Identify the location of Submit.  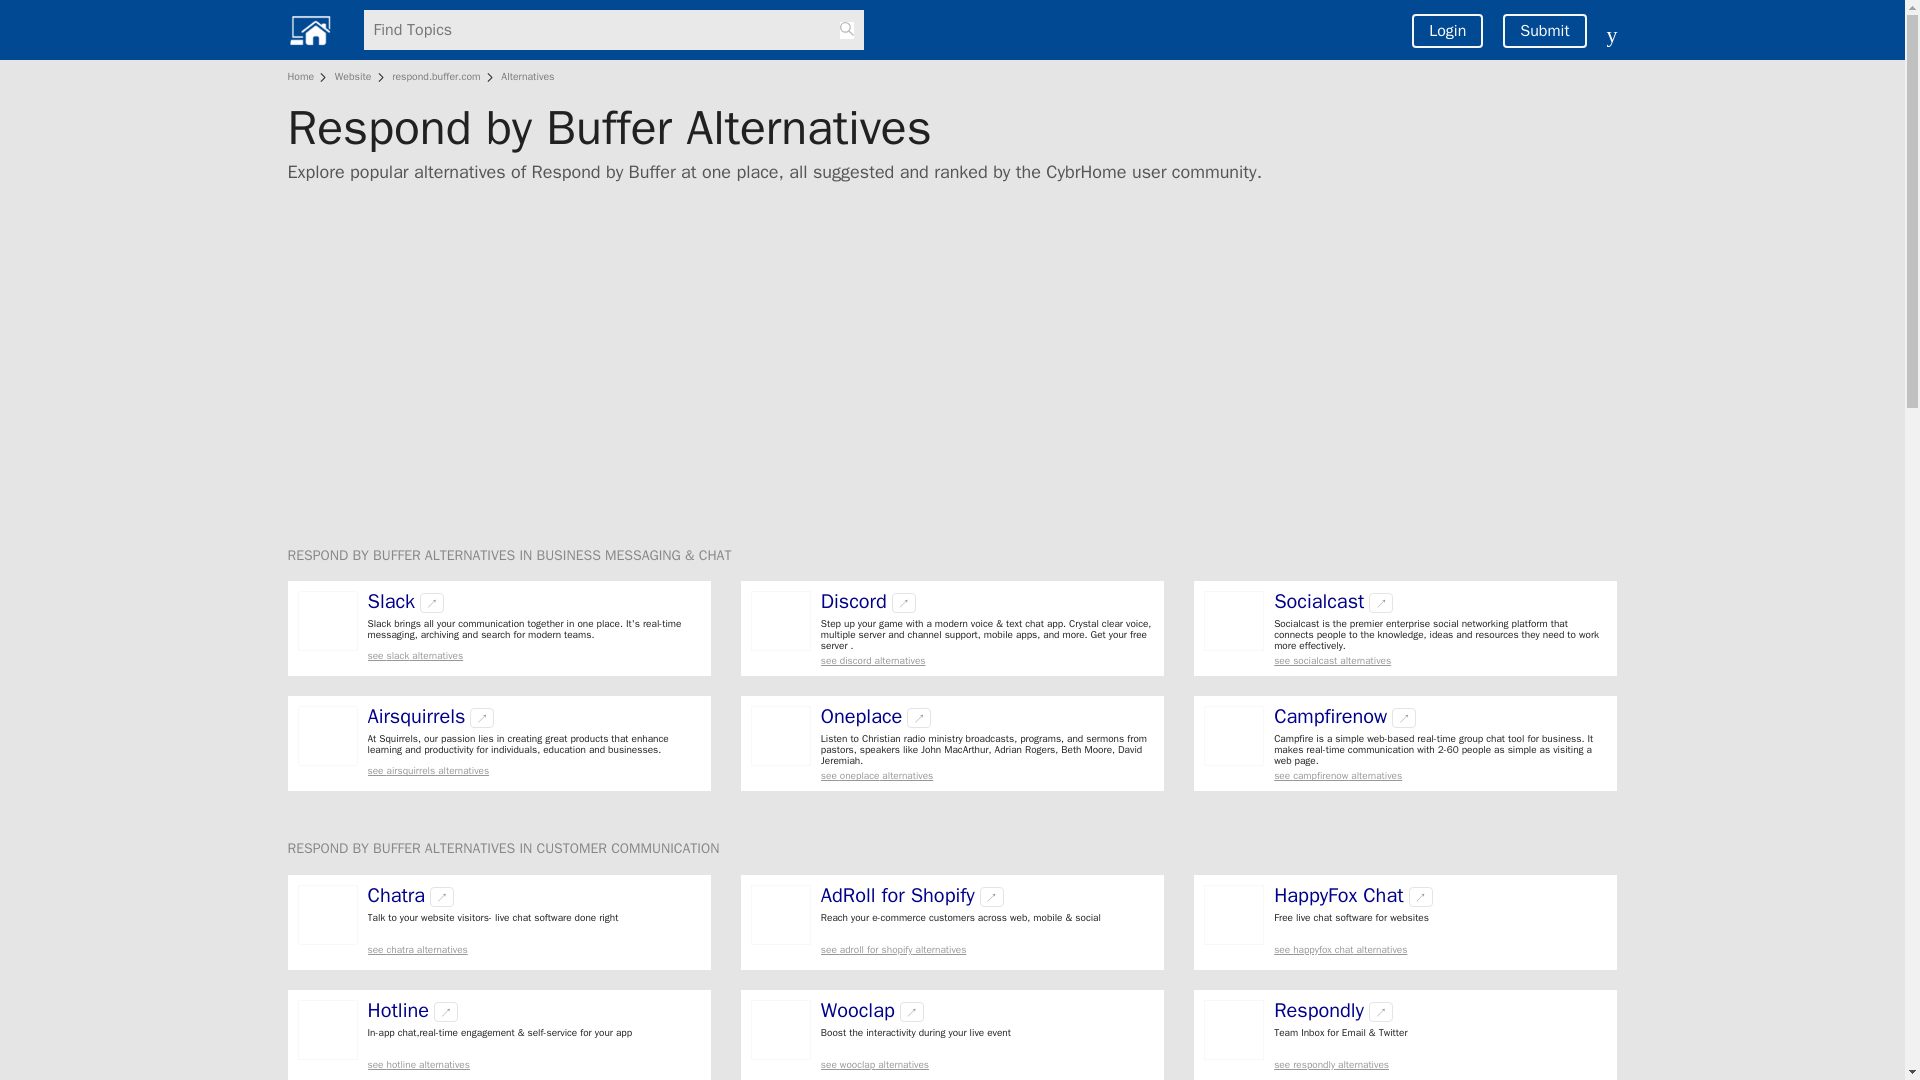
(1544, 30).